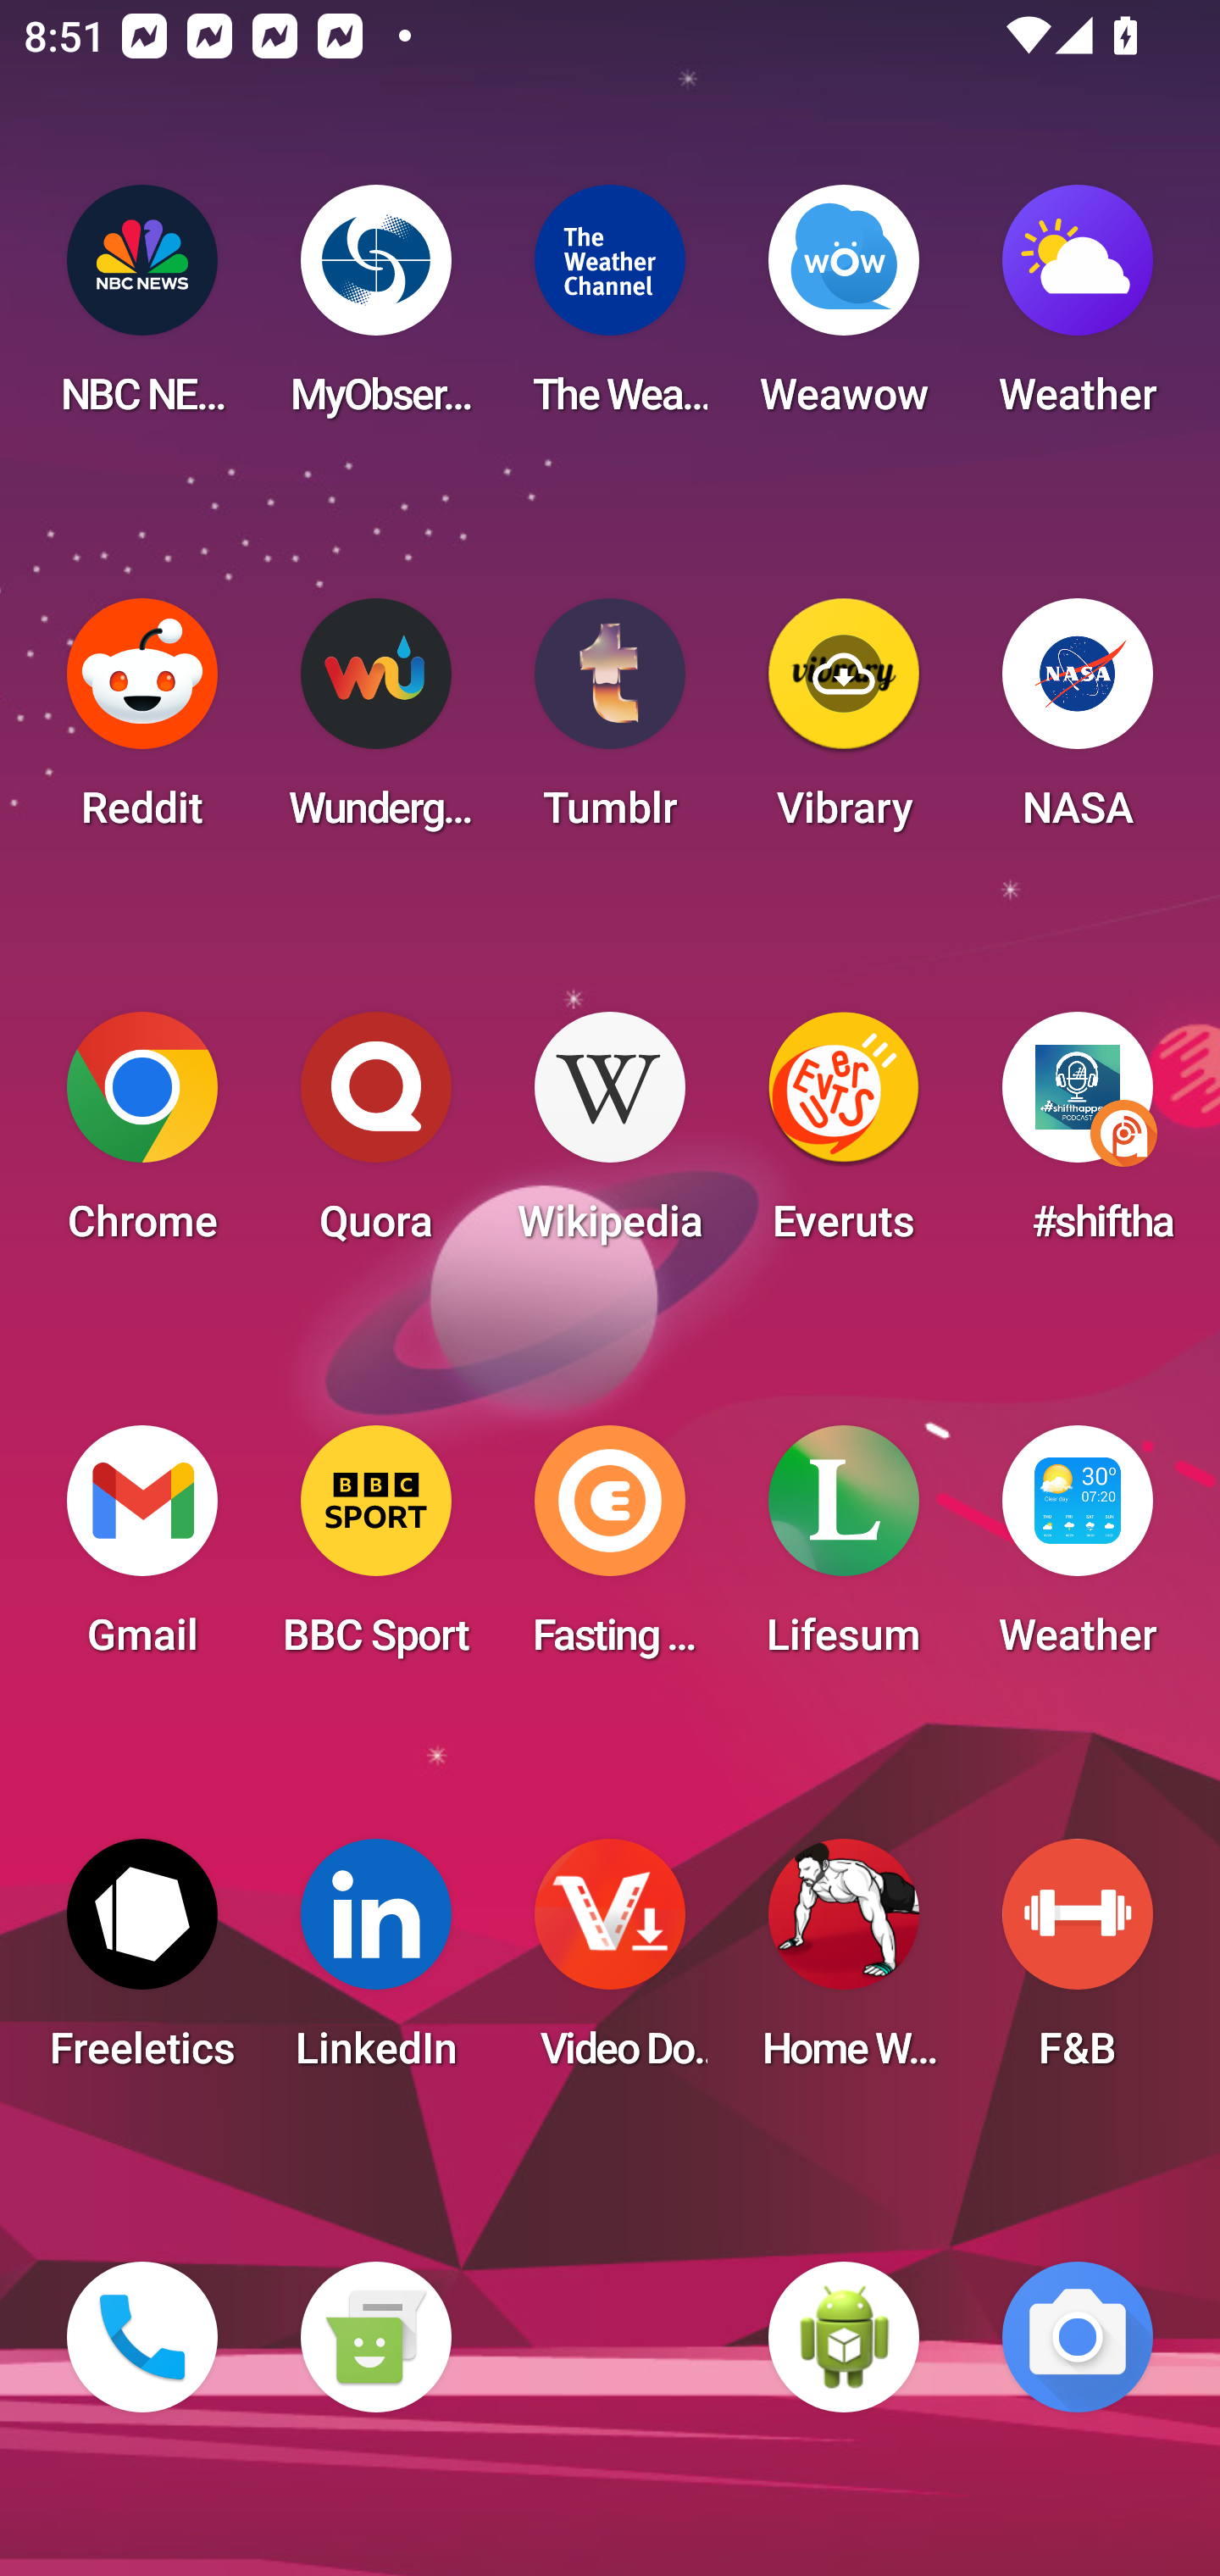 This screenshot has height=2576, width=1220. I want to click on Messaging, so click(375, 2337).